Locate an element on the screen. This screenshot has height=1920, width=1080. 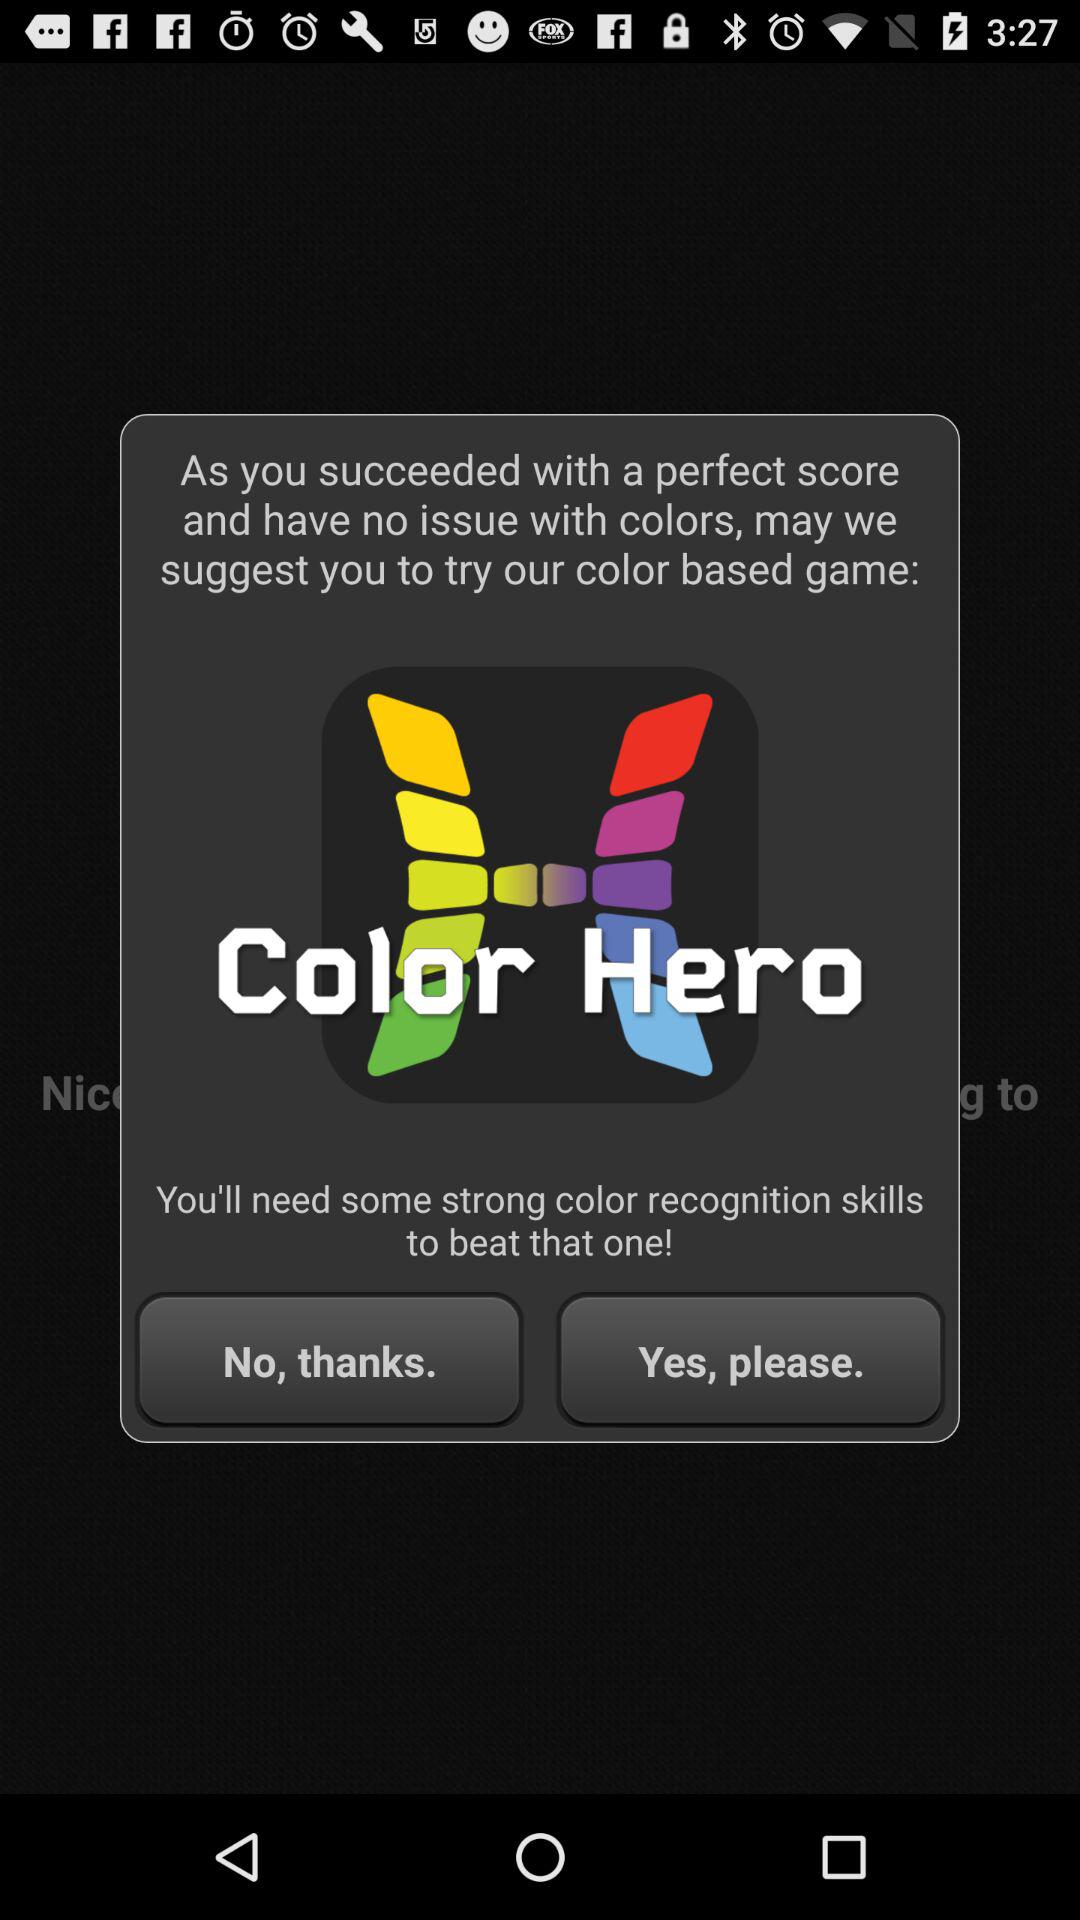
launch app below the you ll need item is located at coordinates (750, 1360).